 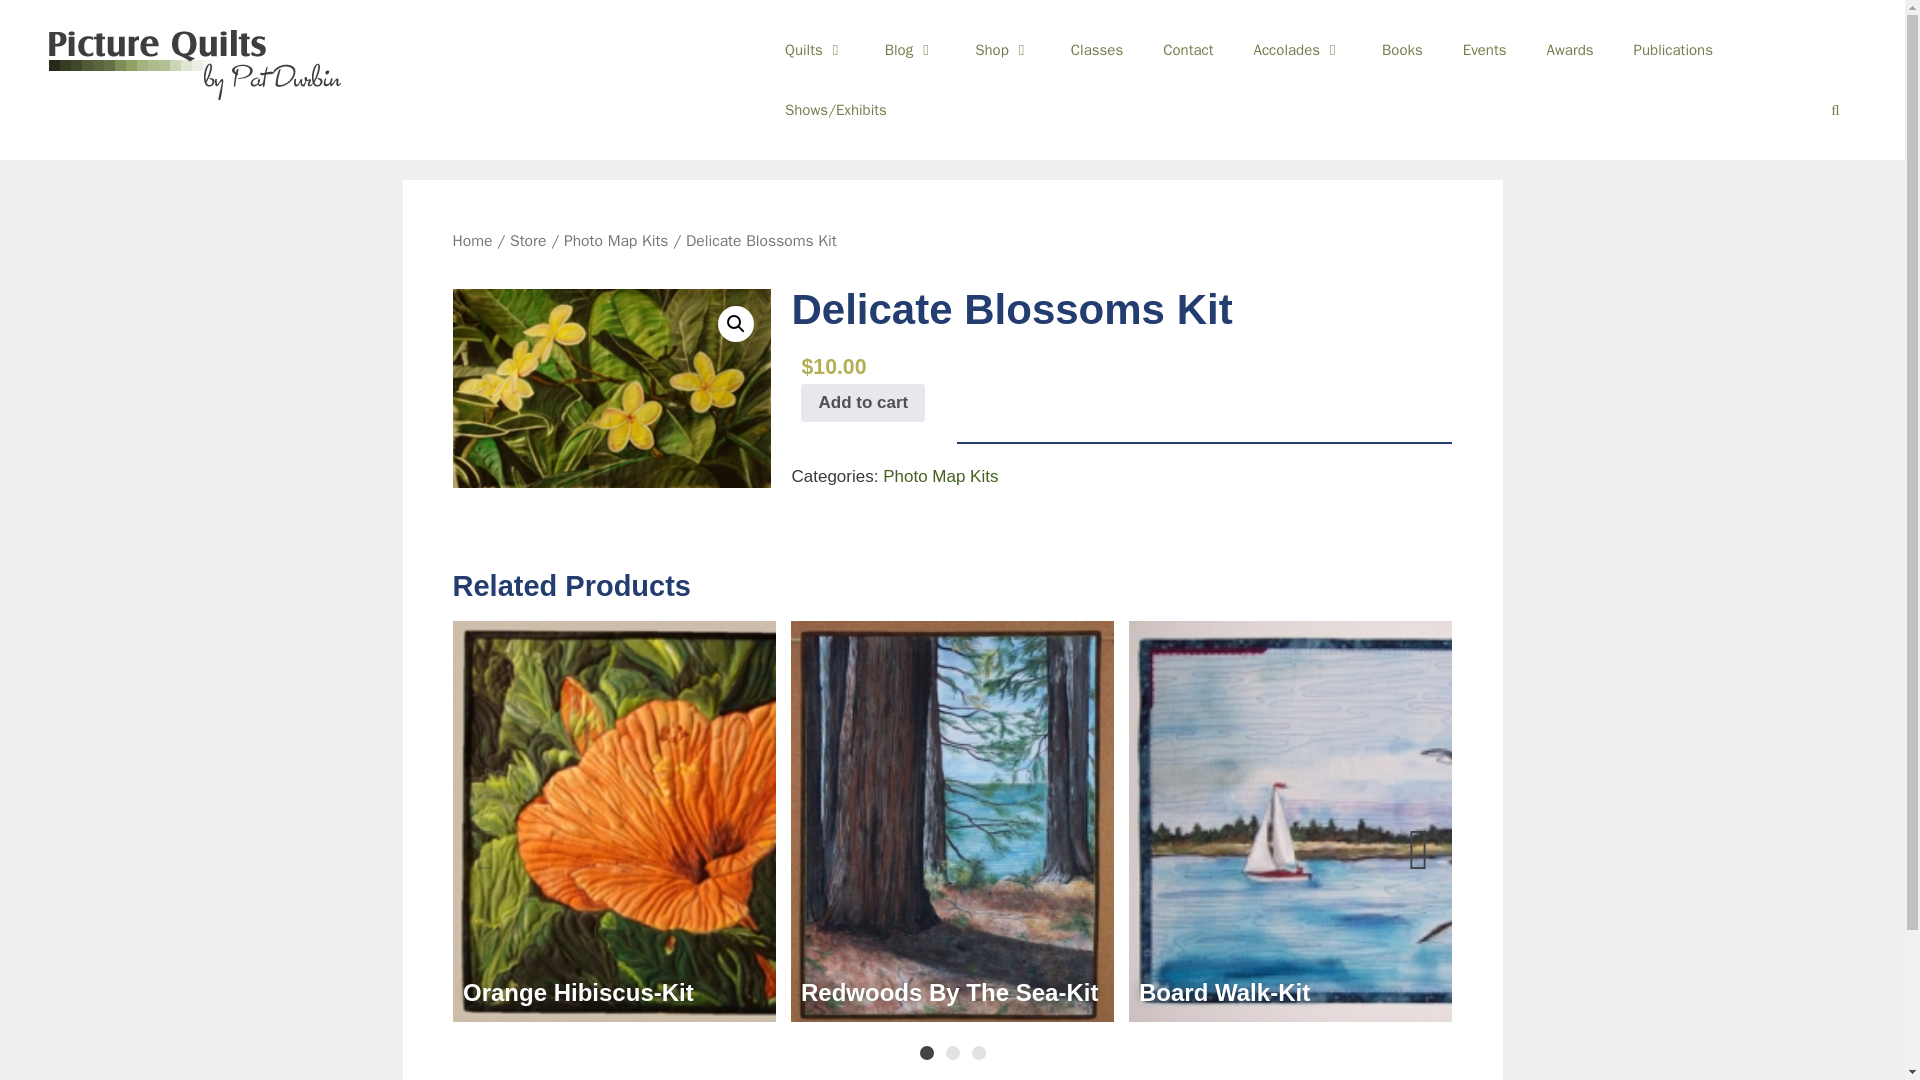 I want to click on Classes, so click(x=1096, y=50).